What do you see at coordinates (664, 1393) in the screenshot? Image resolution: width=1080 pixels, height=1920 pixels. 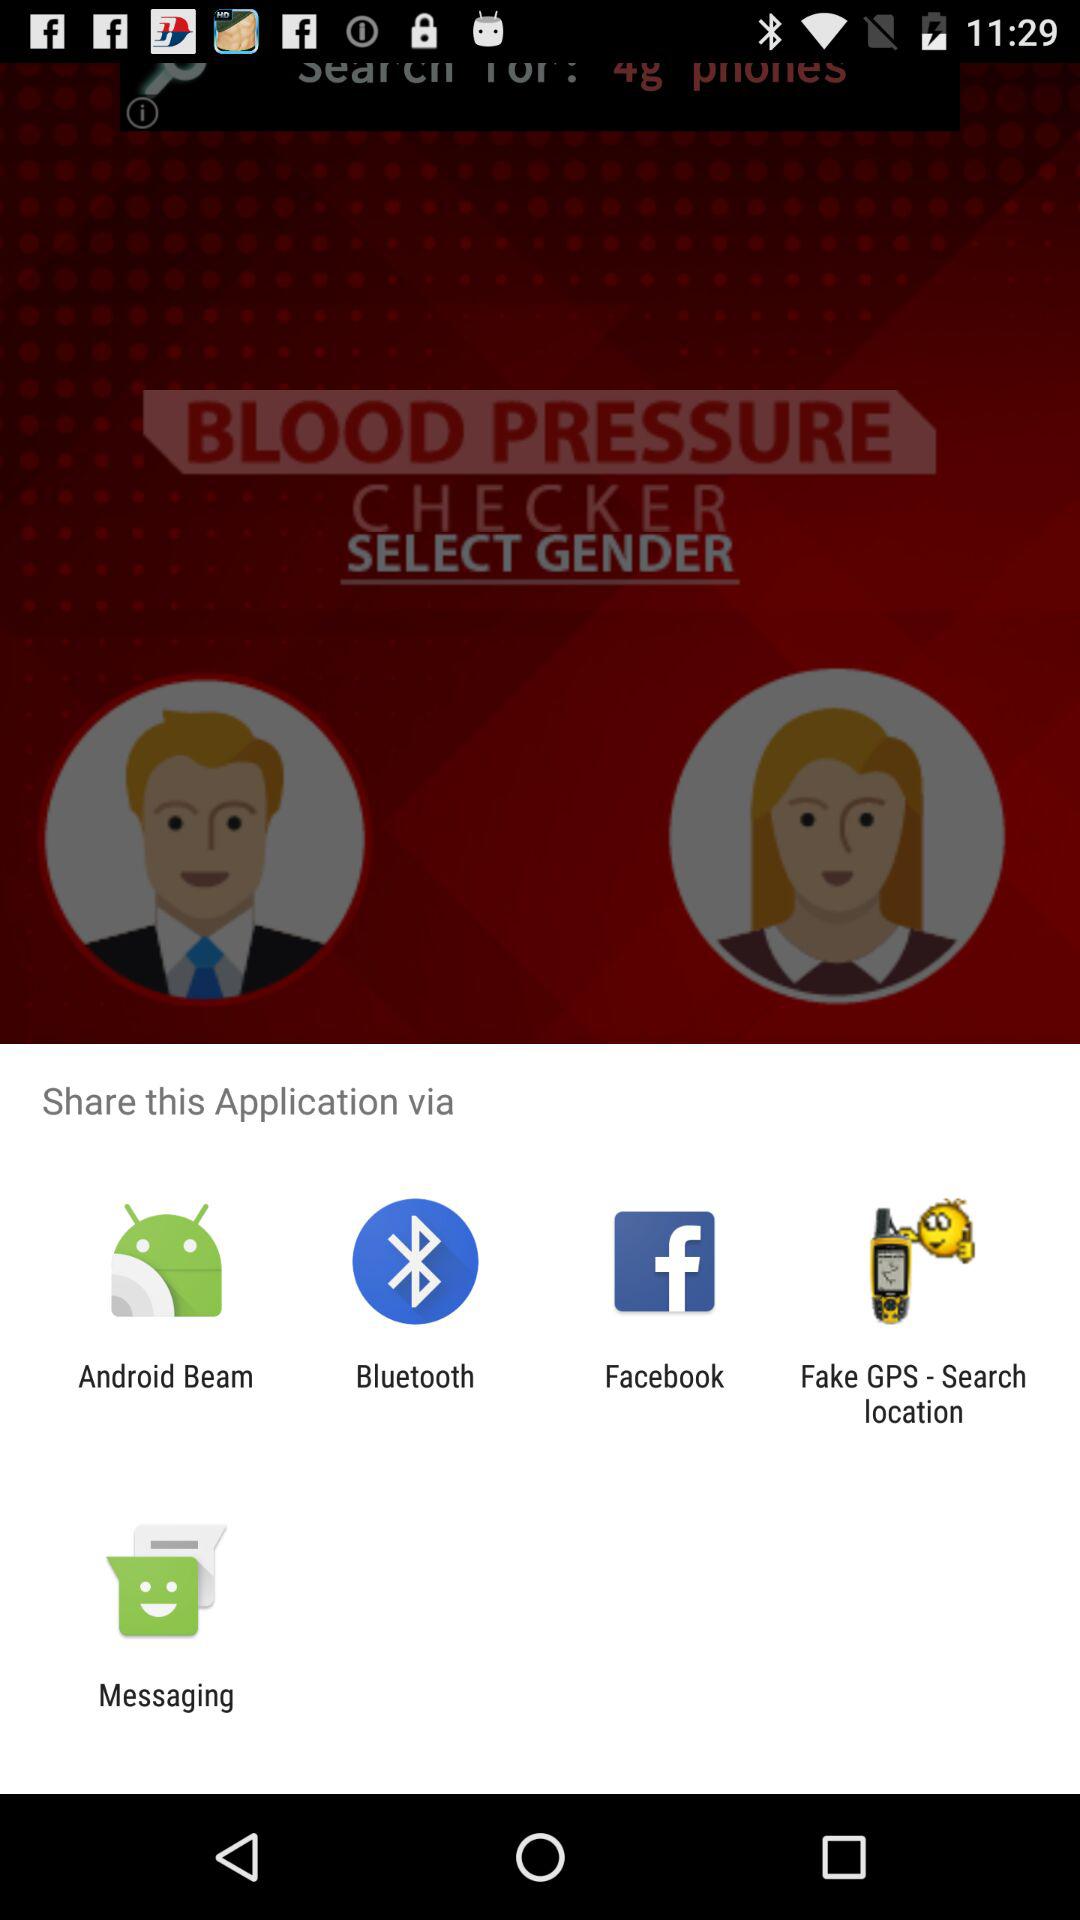 I see `click the app next to the bluetooth` at bounding box center [664, 1393].